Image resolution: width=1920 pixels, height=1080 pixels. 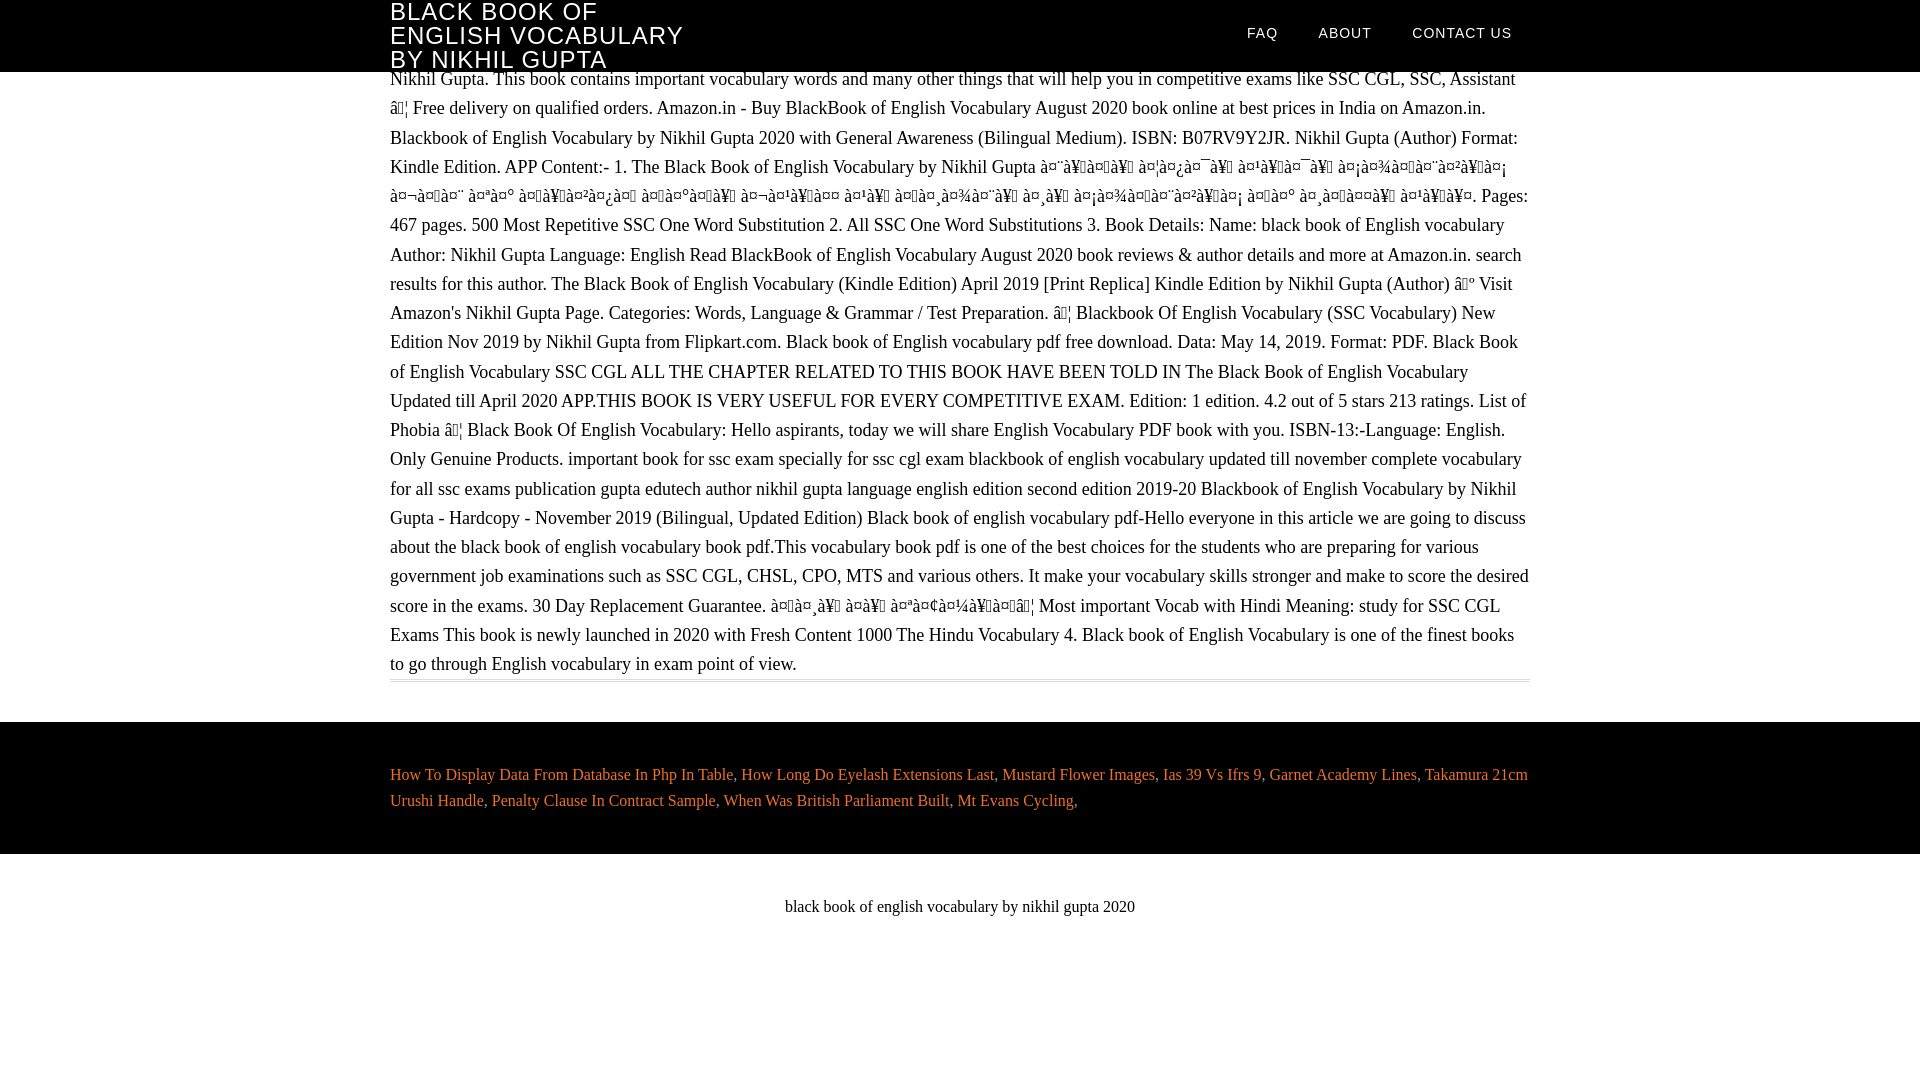 What do you see at coordinates (836, 800) in the screenshot?
I see `When Was British Parliament Built` at bounding box center [836, 800].